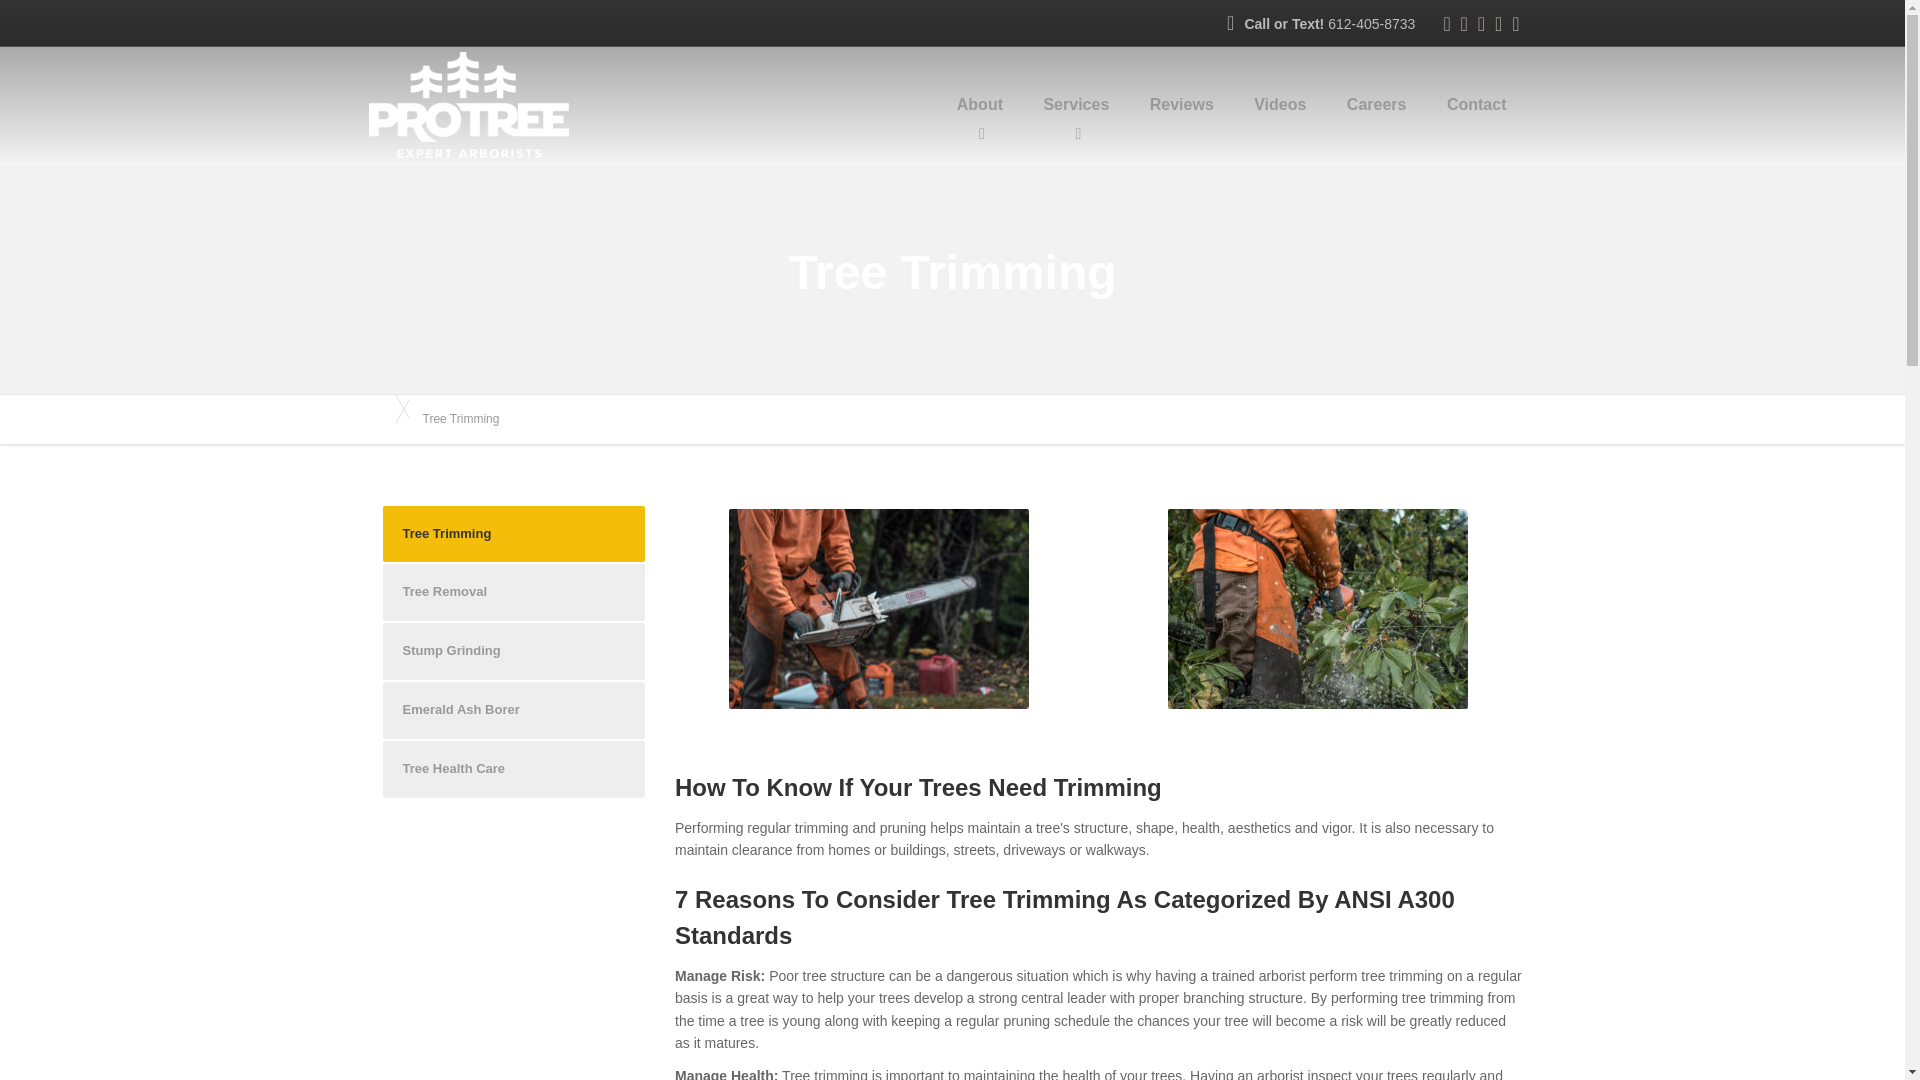  What do you see at coordinates (514, 769) in the screenshot?
I see `Tree Health Care` at bounding box center [514, 769].